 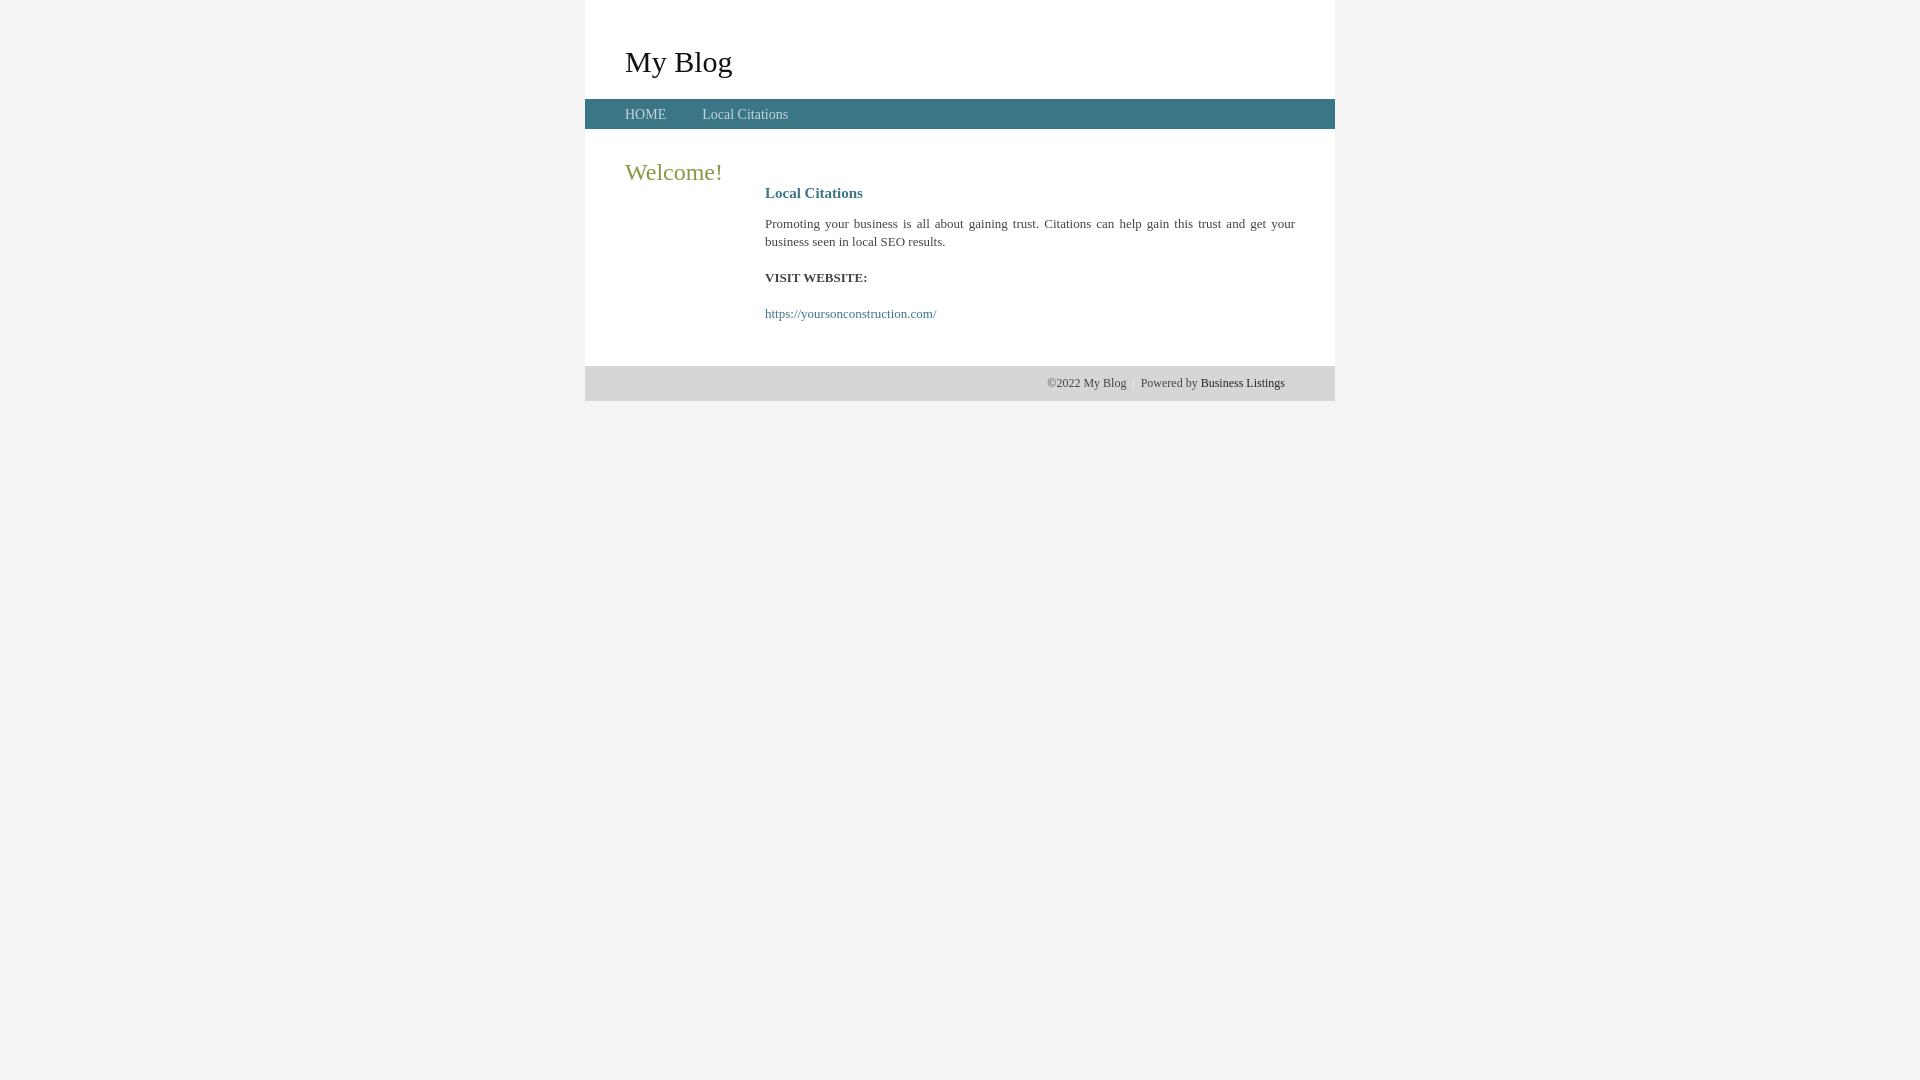 What do you see at coordinates (646, 114) in the screenshot?
I see `HOME` at bounding box center [646, 114].